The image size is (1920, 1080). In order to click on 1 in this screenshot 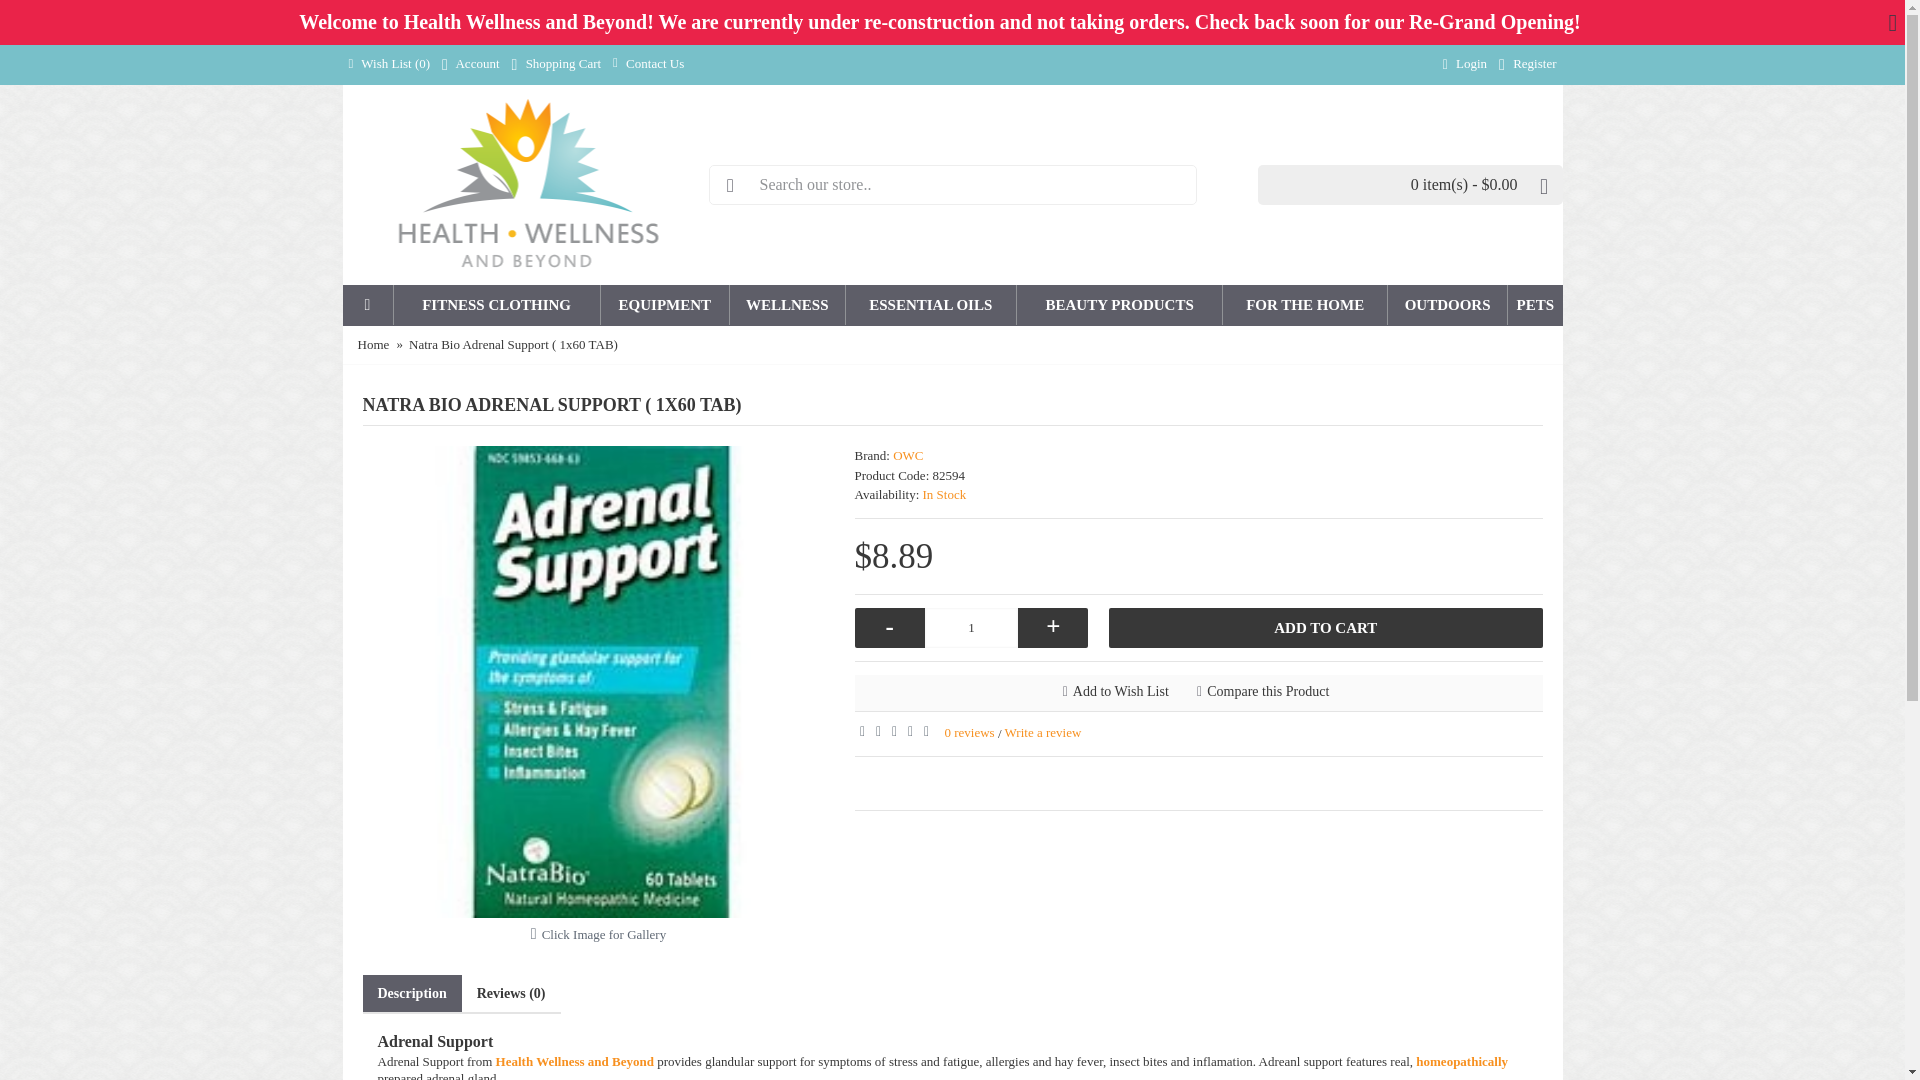, I will do `click(972, 628)`.